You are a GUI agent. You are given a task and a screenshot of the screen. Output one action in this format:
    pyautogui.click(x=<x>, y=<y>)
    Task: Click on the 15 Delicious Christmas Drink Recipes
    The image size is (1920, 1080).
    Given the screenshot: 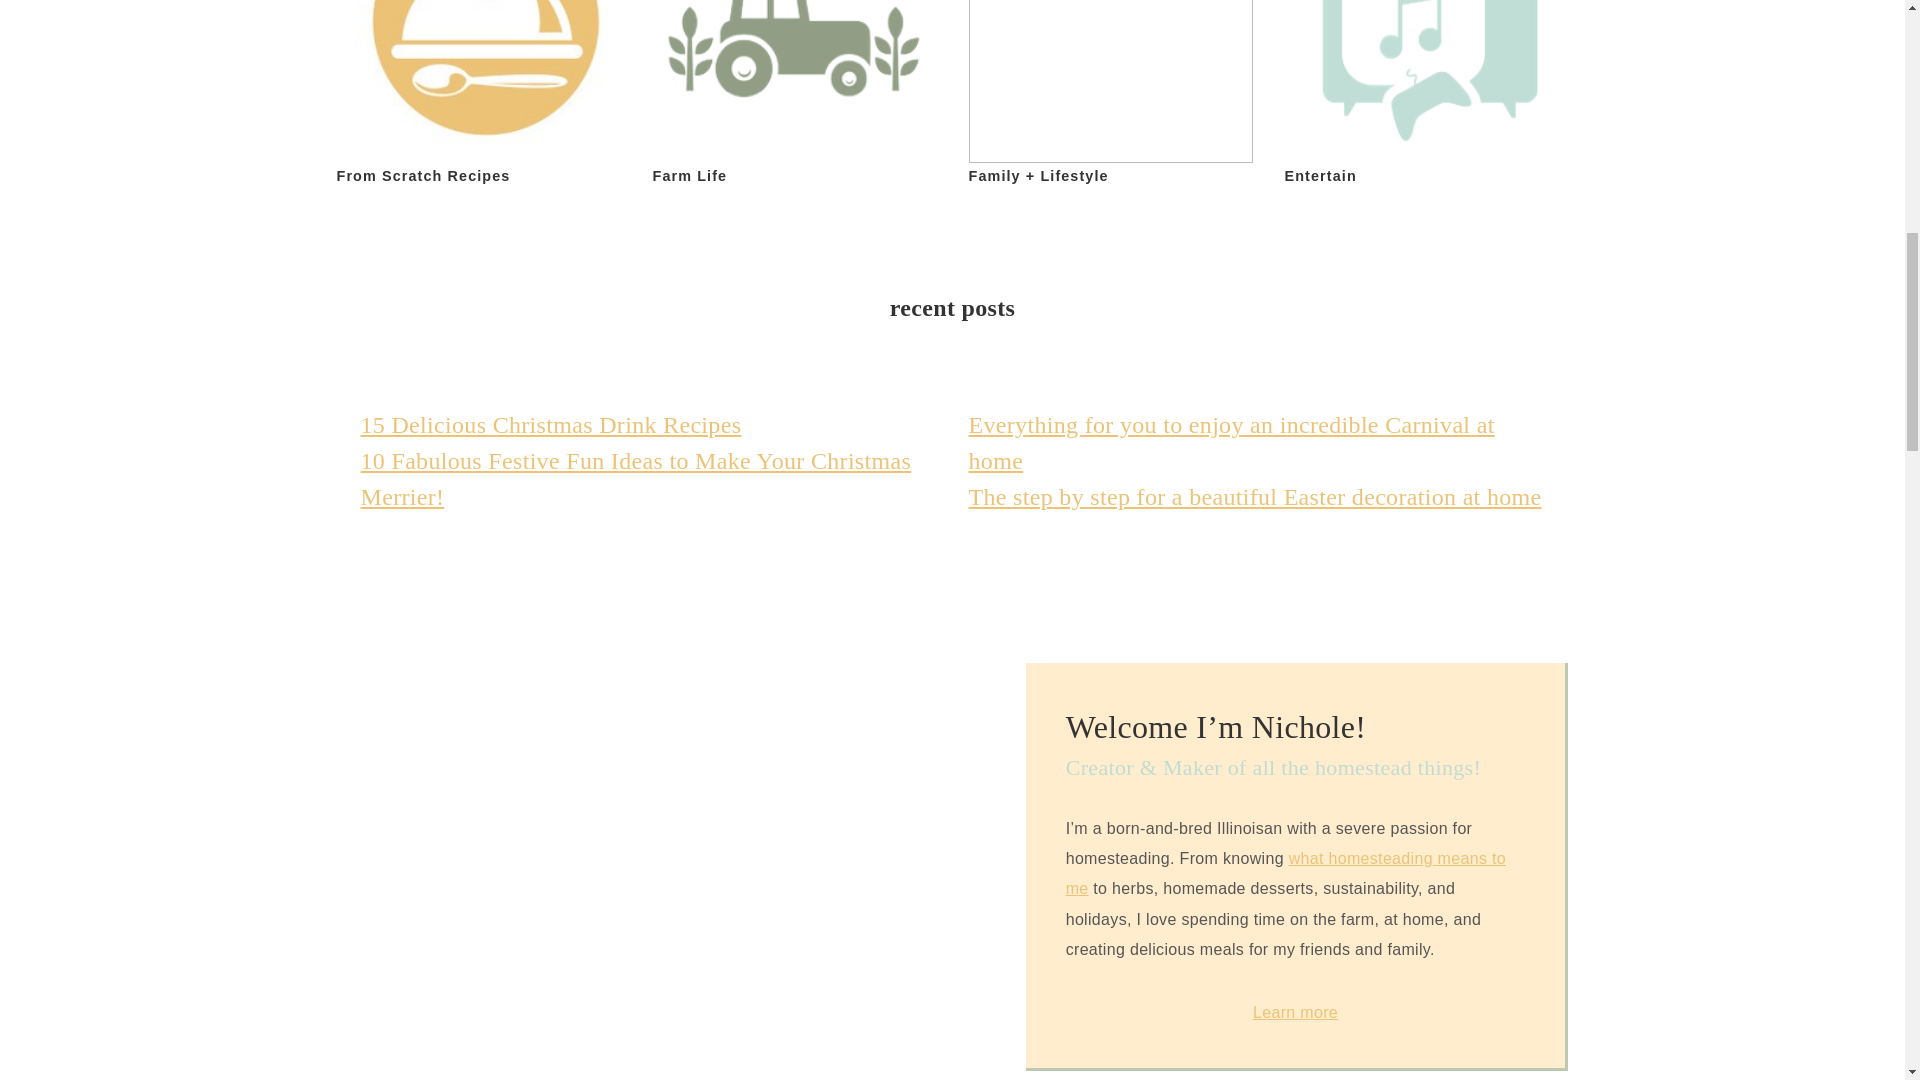 What is the action you would take?
    pyautogui.click(x=550, y=424)
    